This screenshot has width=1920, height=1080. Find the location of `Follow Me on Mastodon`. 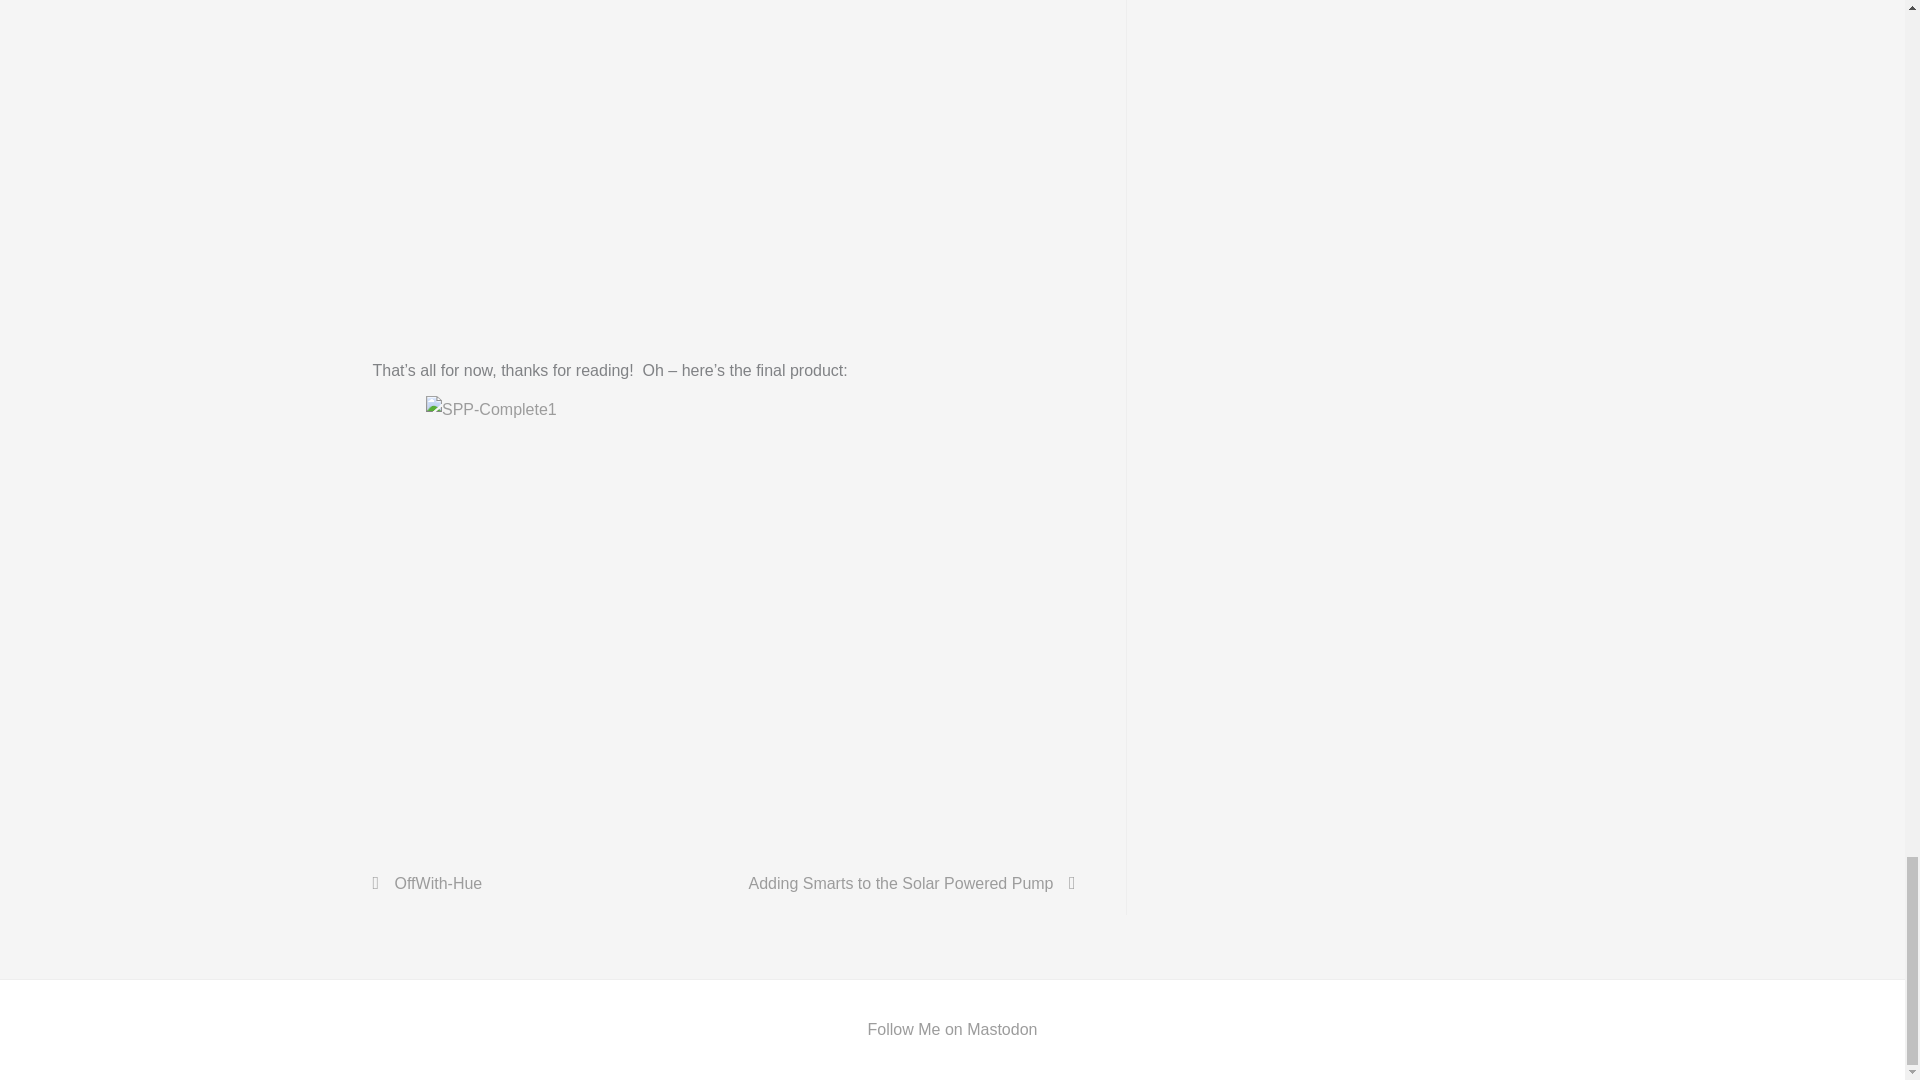

Follow Me on Mastodon is located at coordinates (952, 1028).